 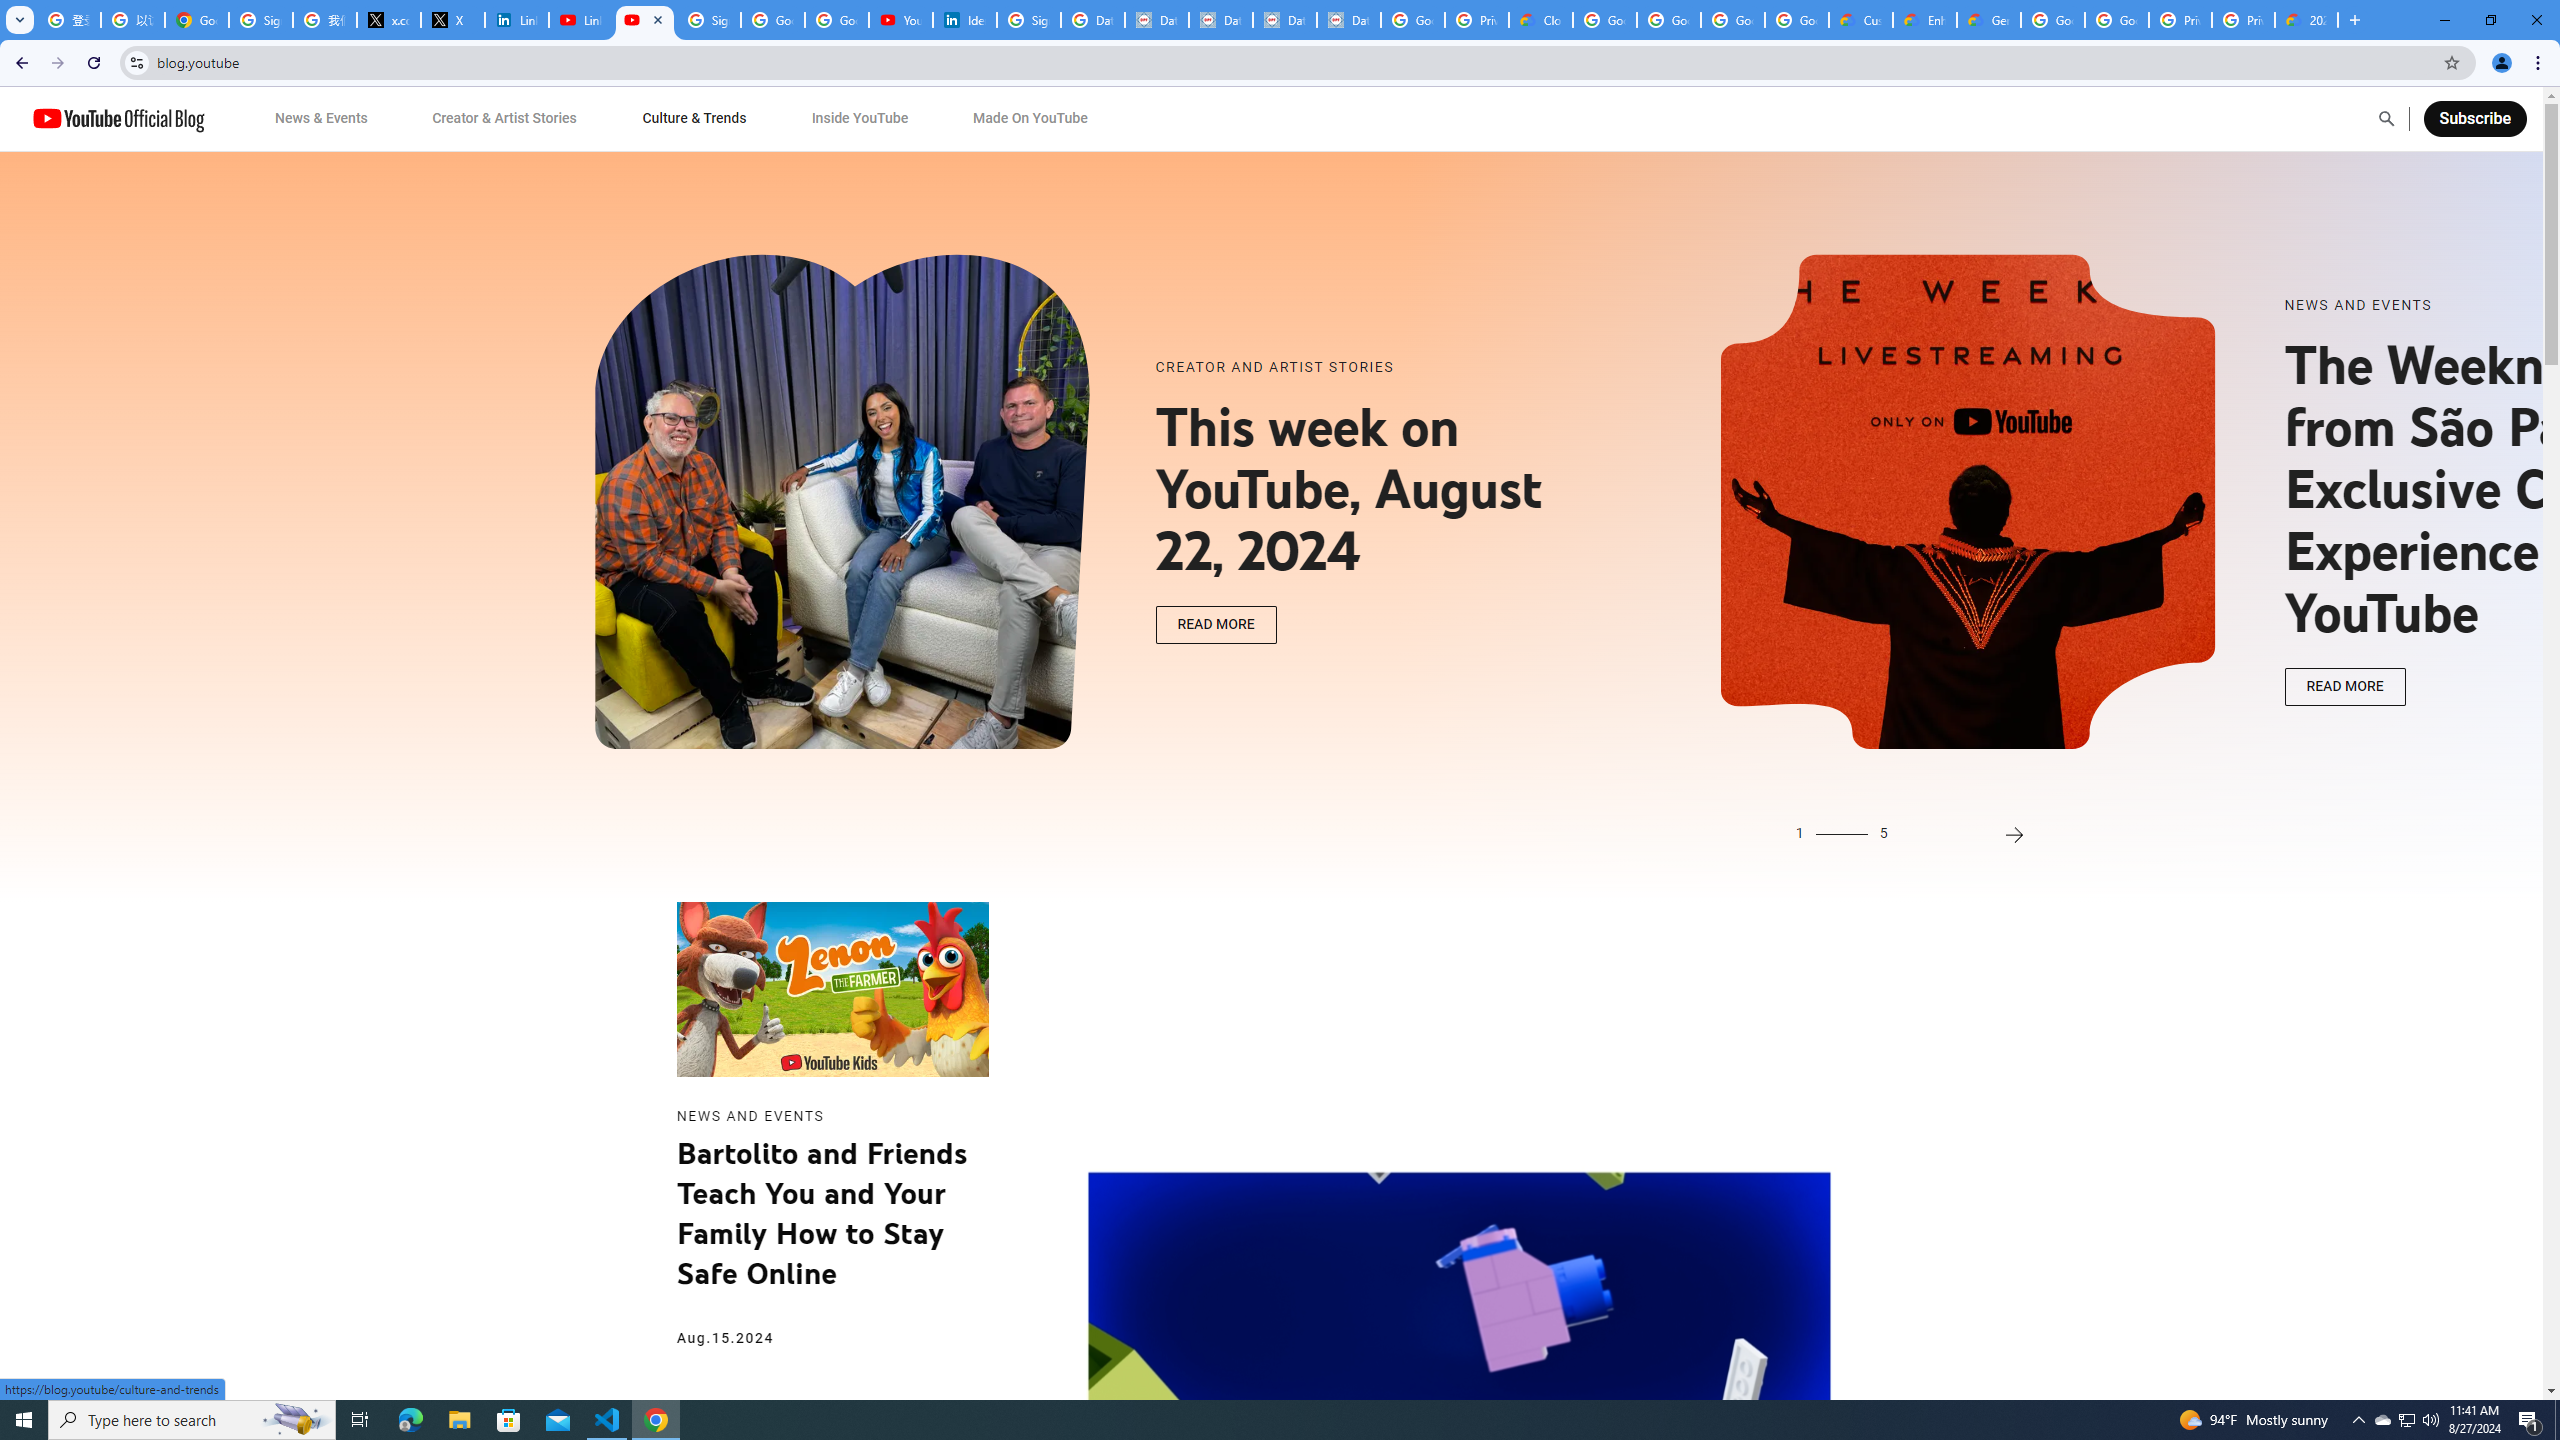 I want to click on Customer Care | Google Cloud, so click(x=1861, y=20).